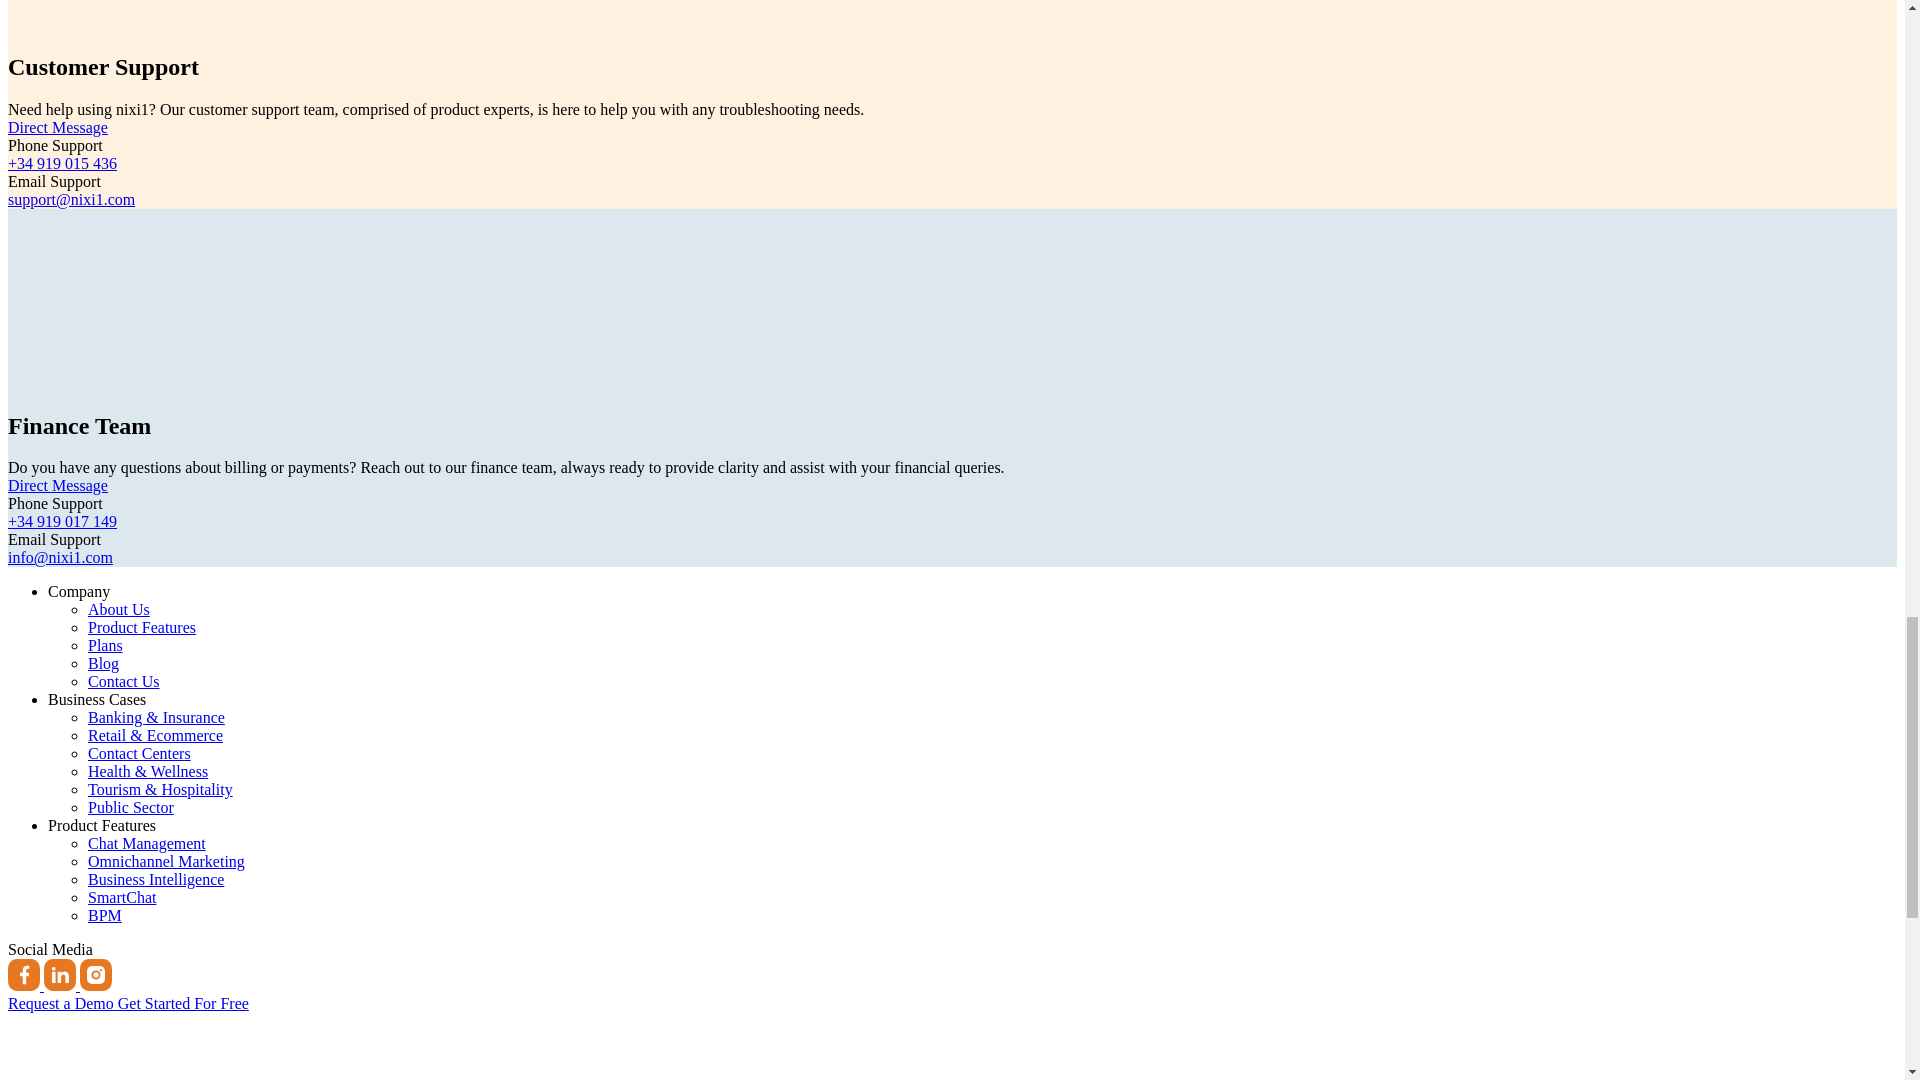 This screenshot has width=1920, height=1080. I want to click on Contact Us, so click(124, 681).